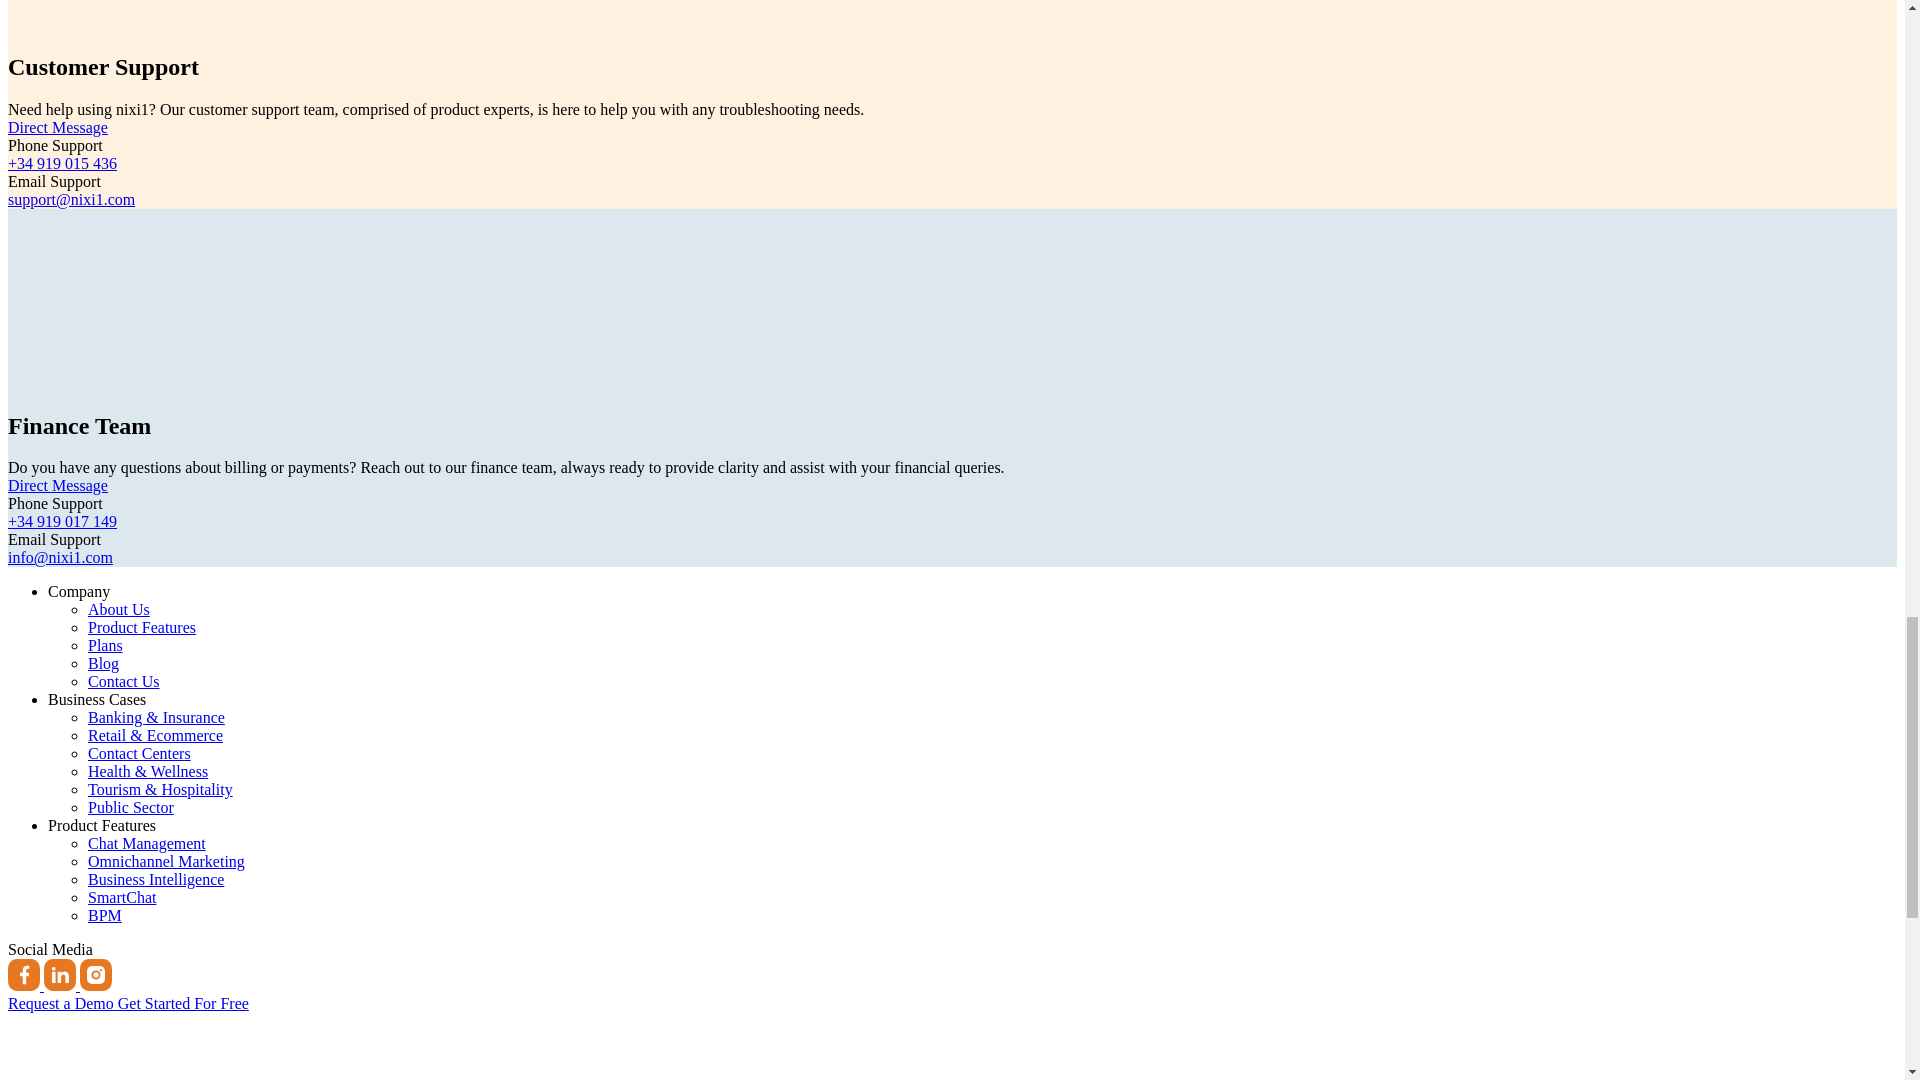 This screenshot has width=1920, height=1080. I want to click on Contact Us, so click(124, 681).